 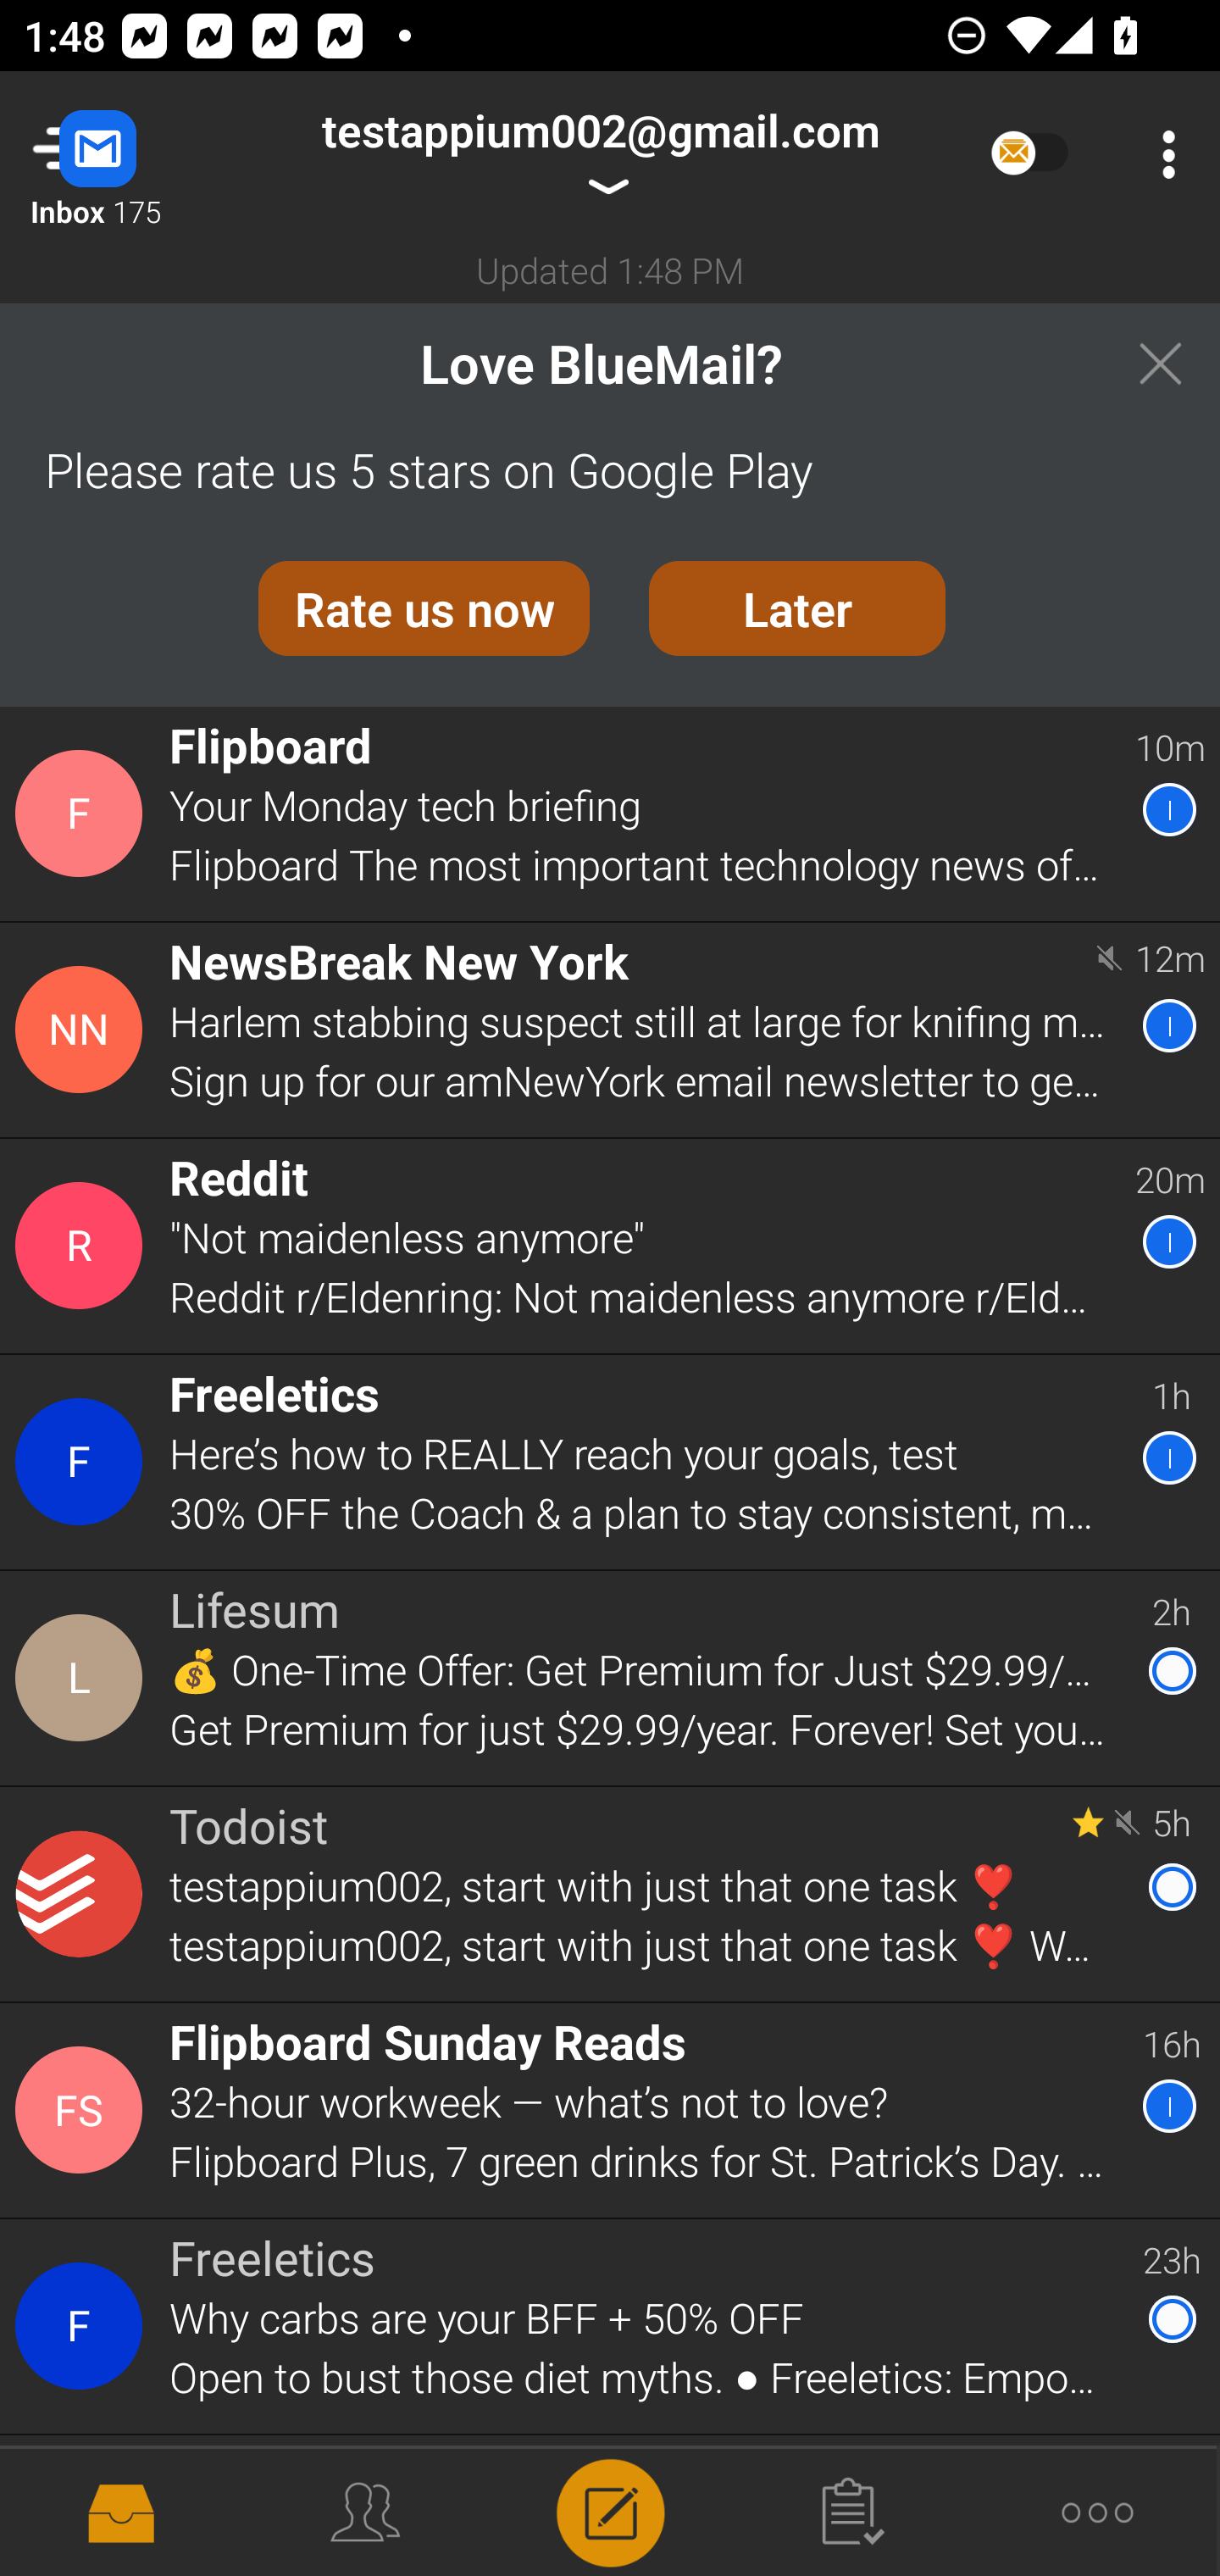 I want to click on Contact Details, so click(x=83, y=2327).